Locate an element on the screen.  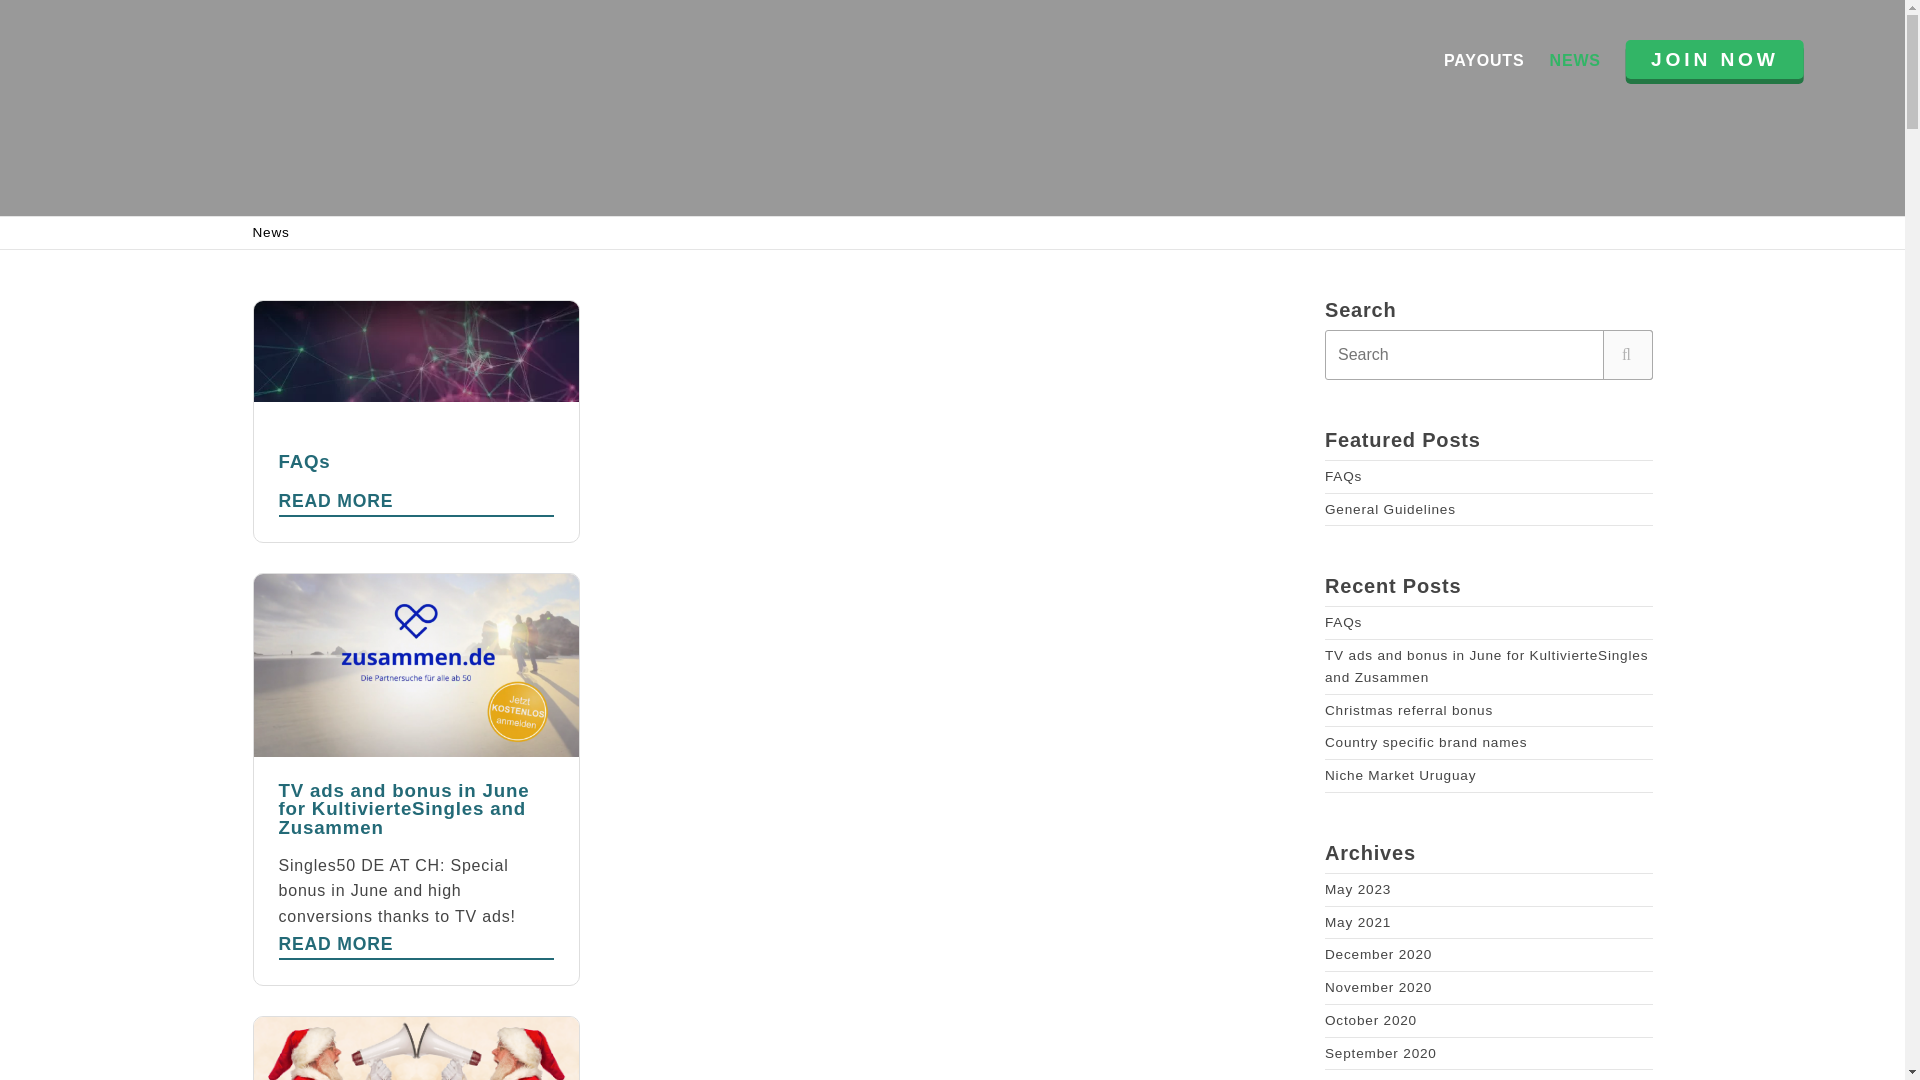
General Guidelines is located at coordinates (1715, 58).